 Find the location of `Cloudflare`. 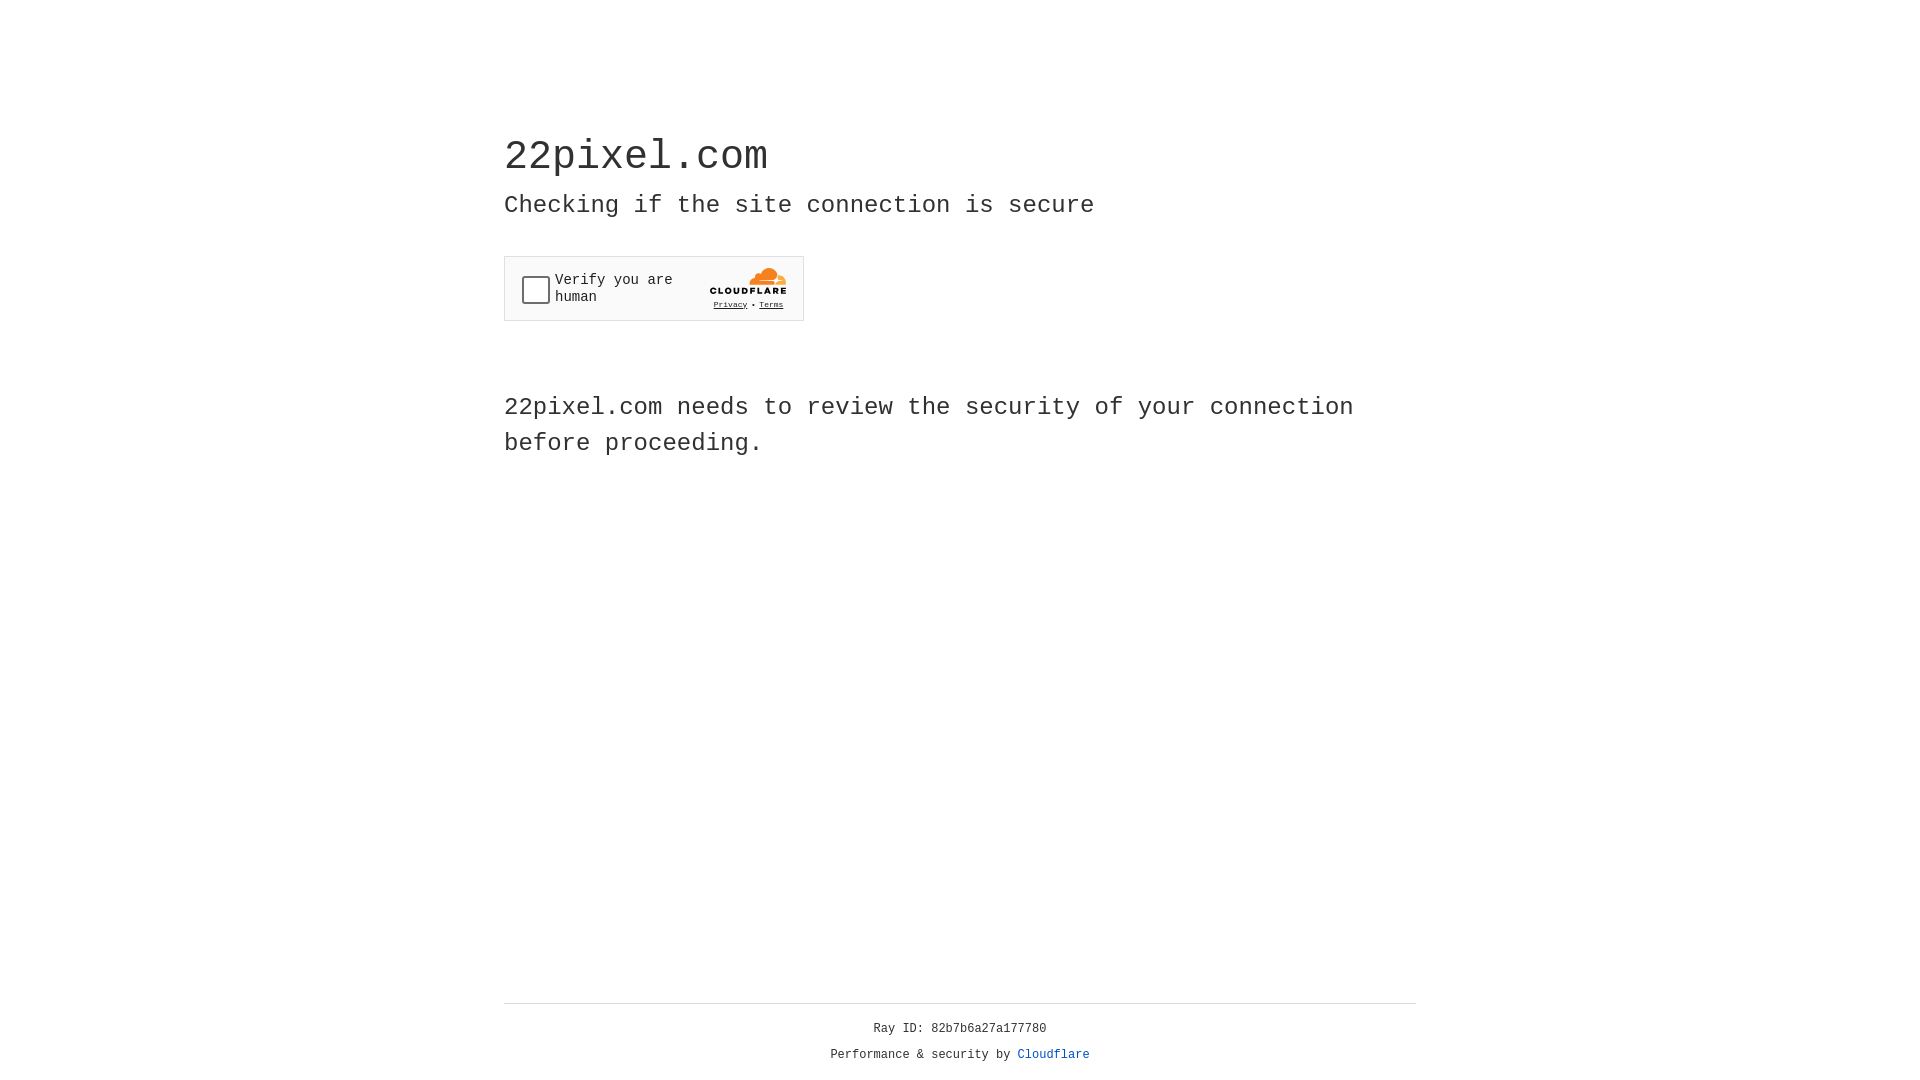

Cloudflare is located at coordinates (1054, 1055).